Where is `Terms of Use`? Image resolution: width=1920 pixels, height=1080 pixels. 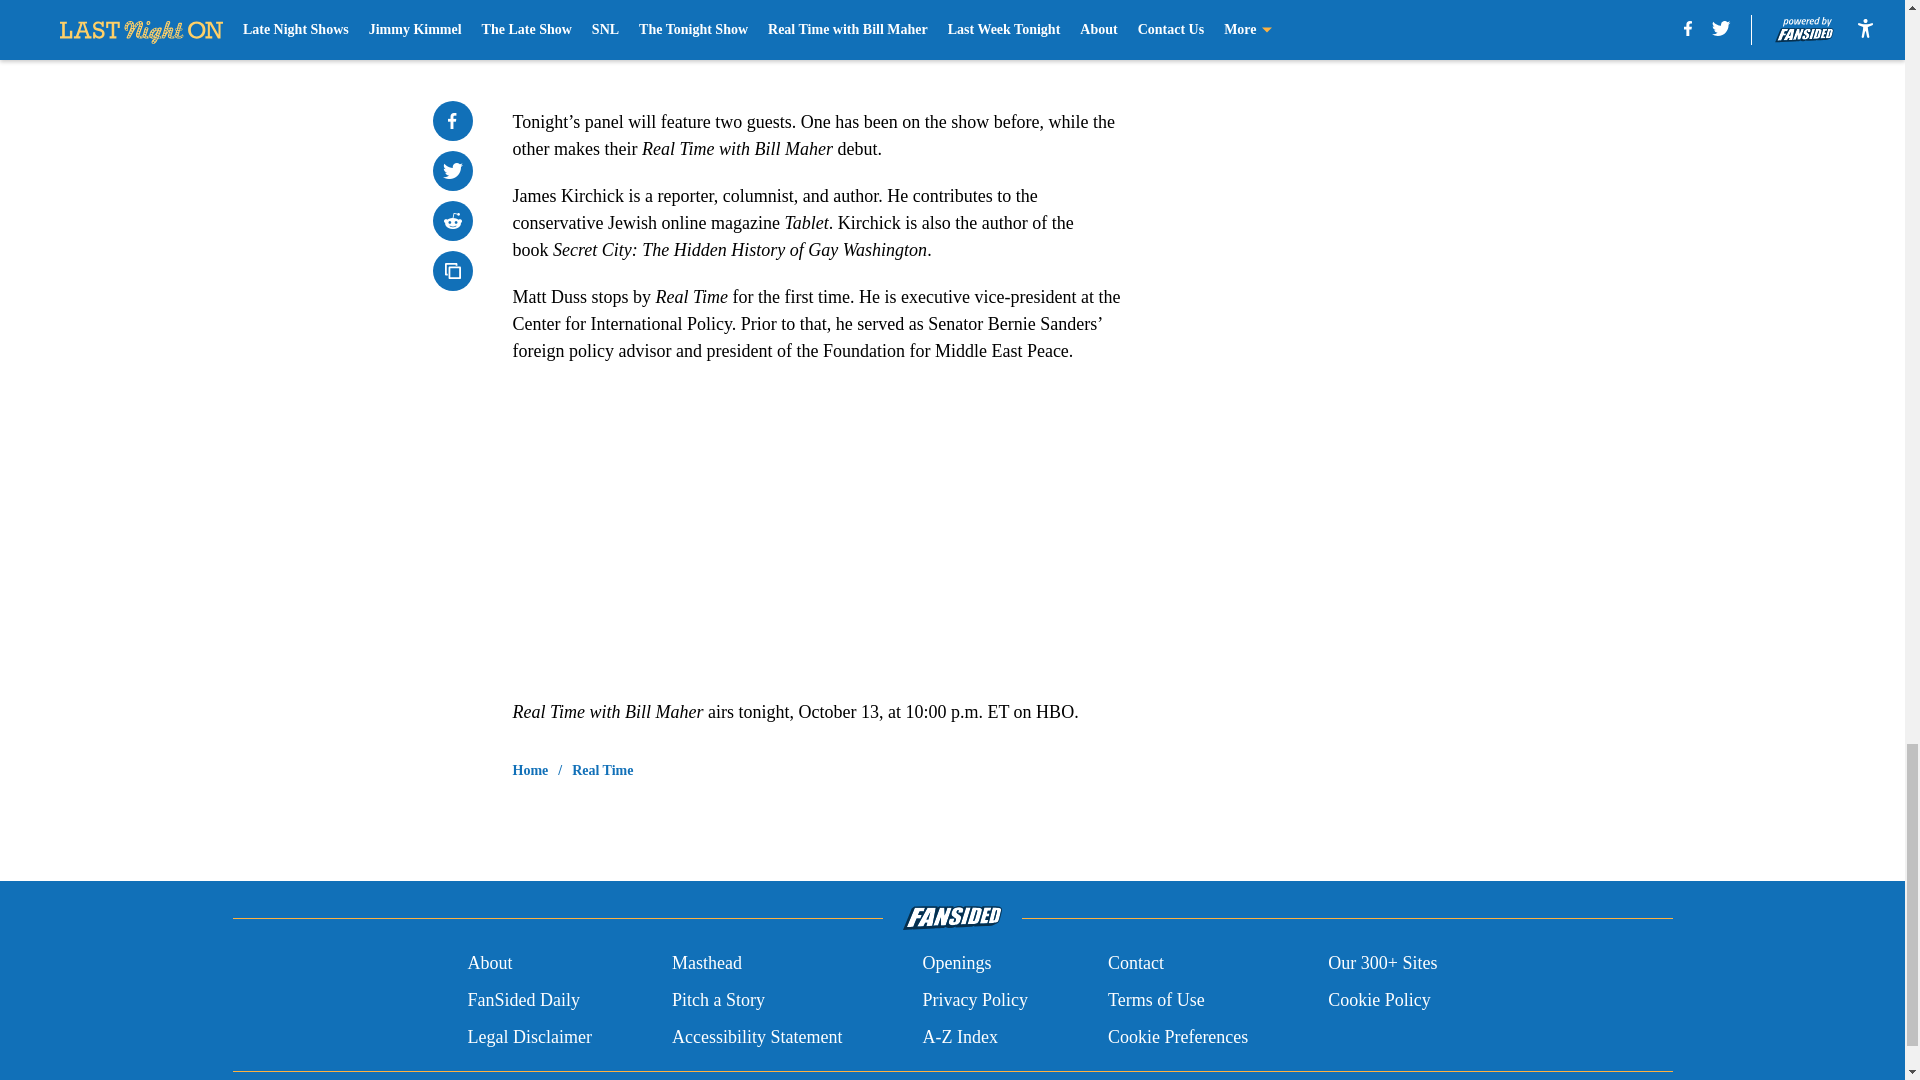
Terms of Use is located at coordinates (1156, 1000).